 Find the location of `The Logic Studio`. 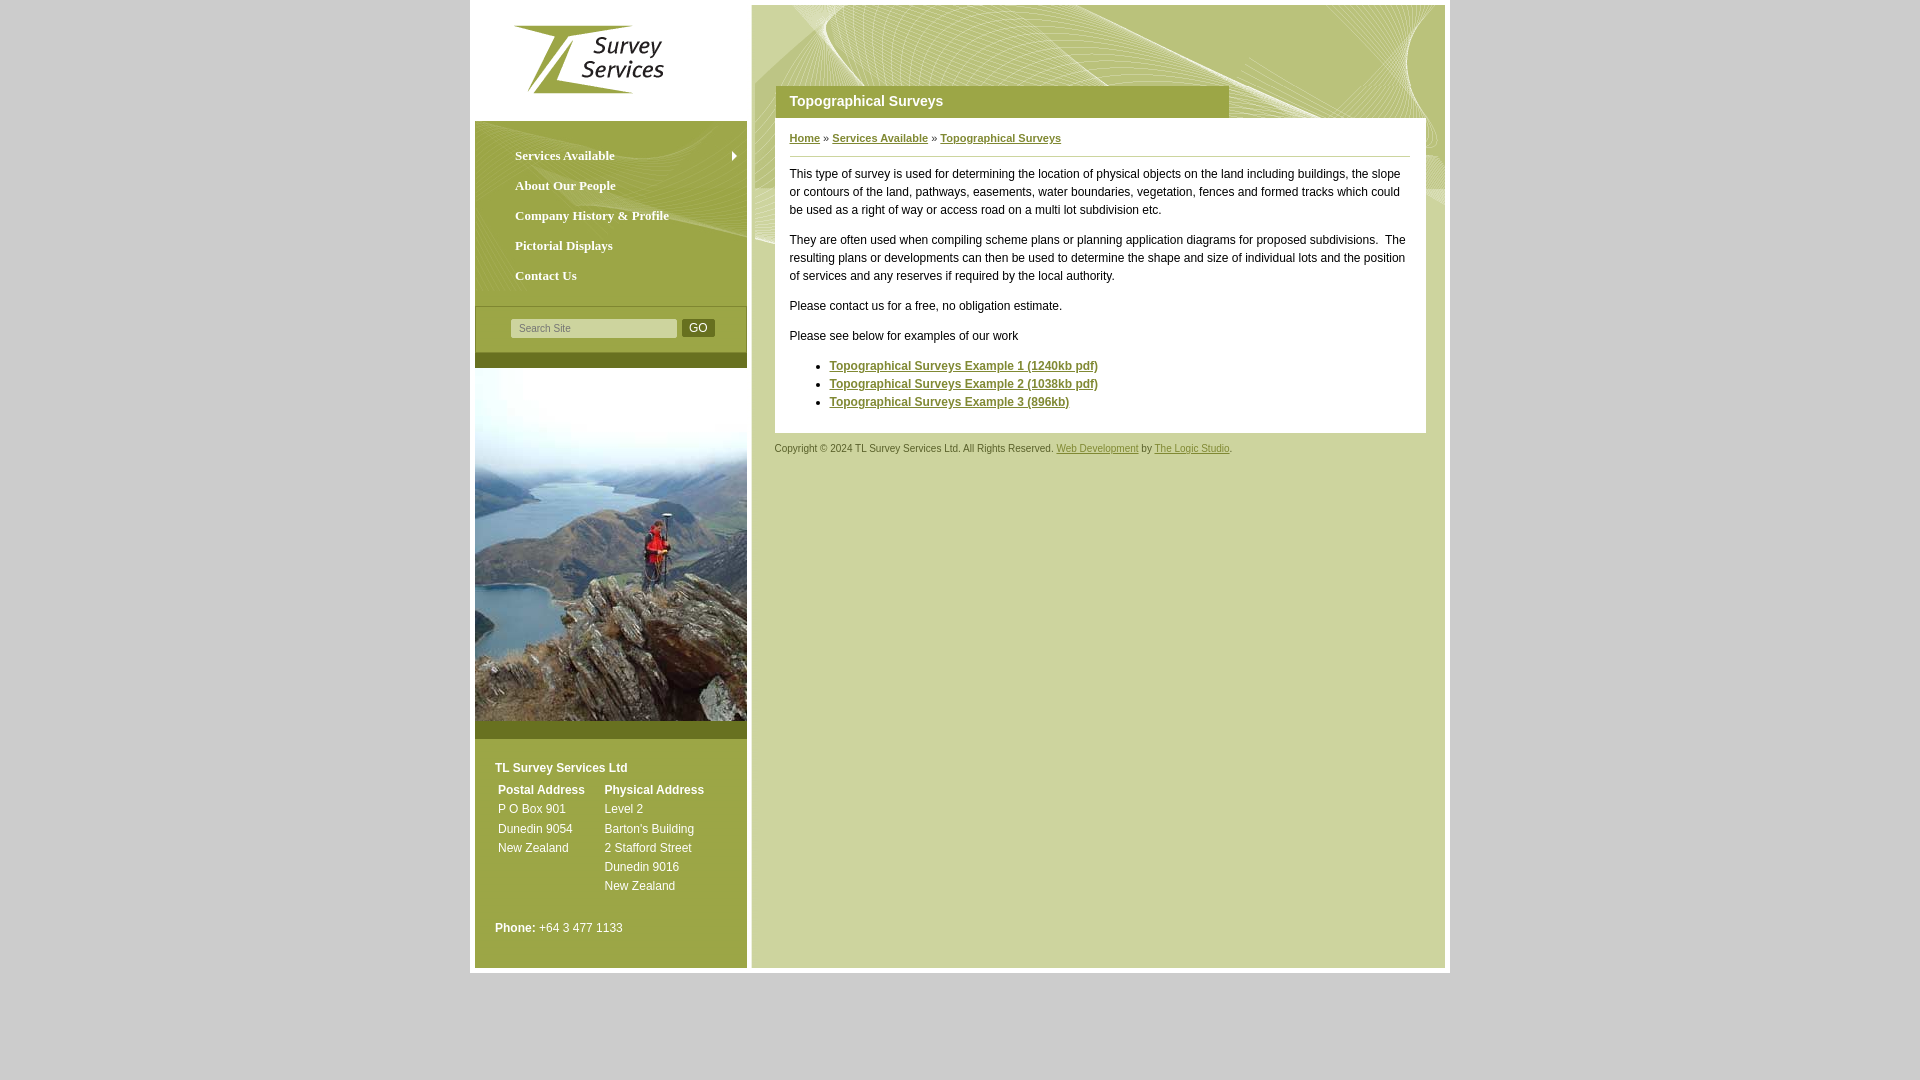

The Logic Studio is located at coordinates (1190, 448).